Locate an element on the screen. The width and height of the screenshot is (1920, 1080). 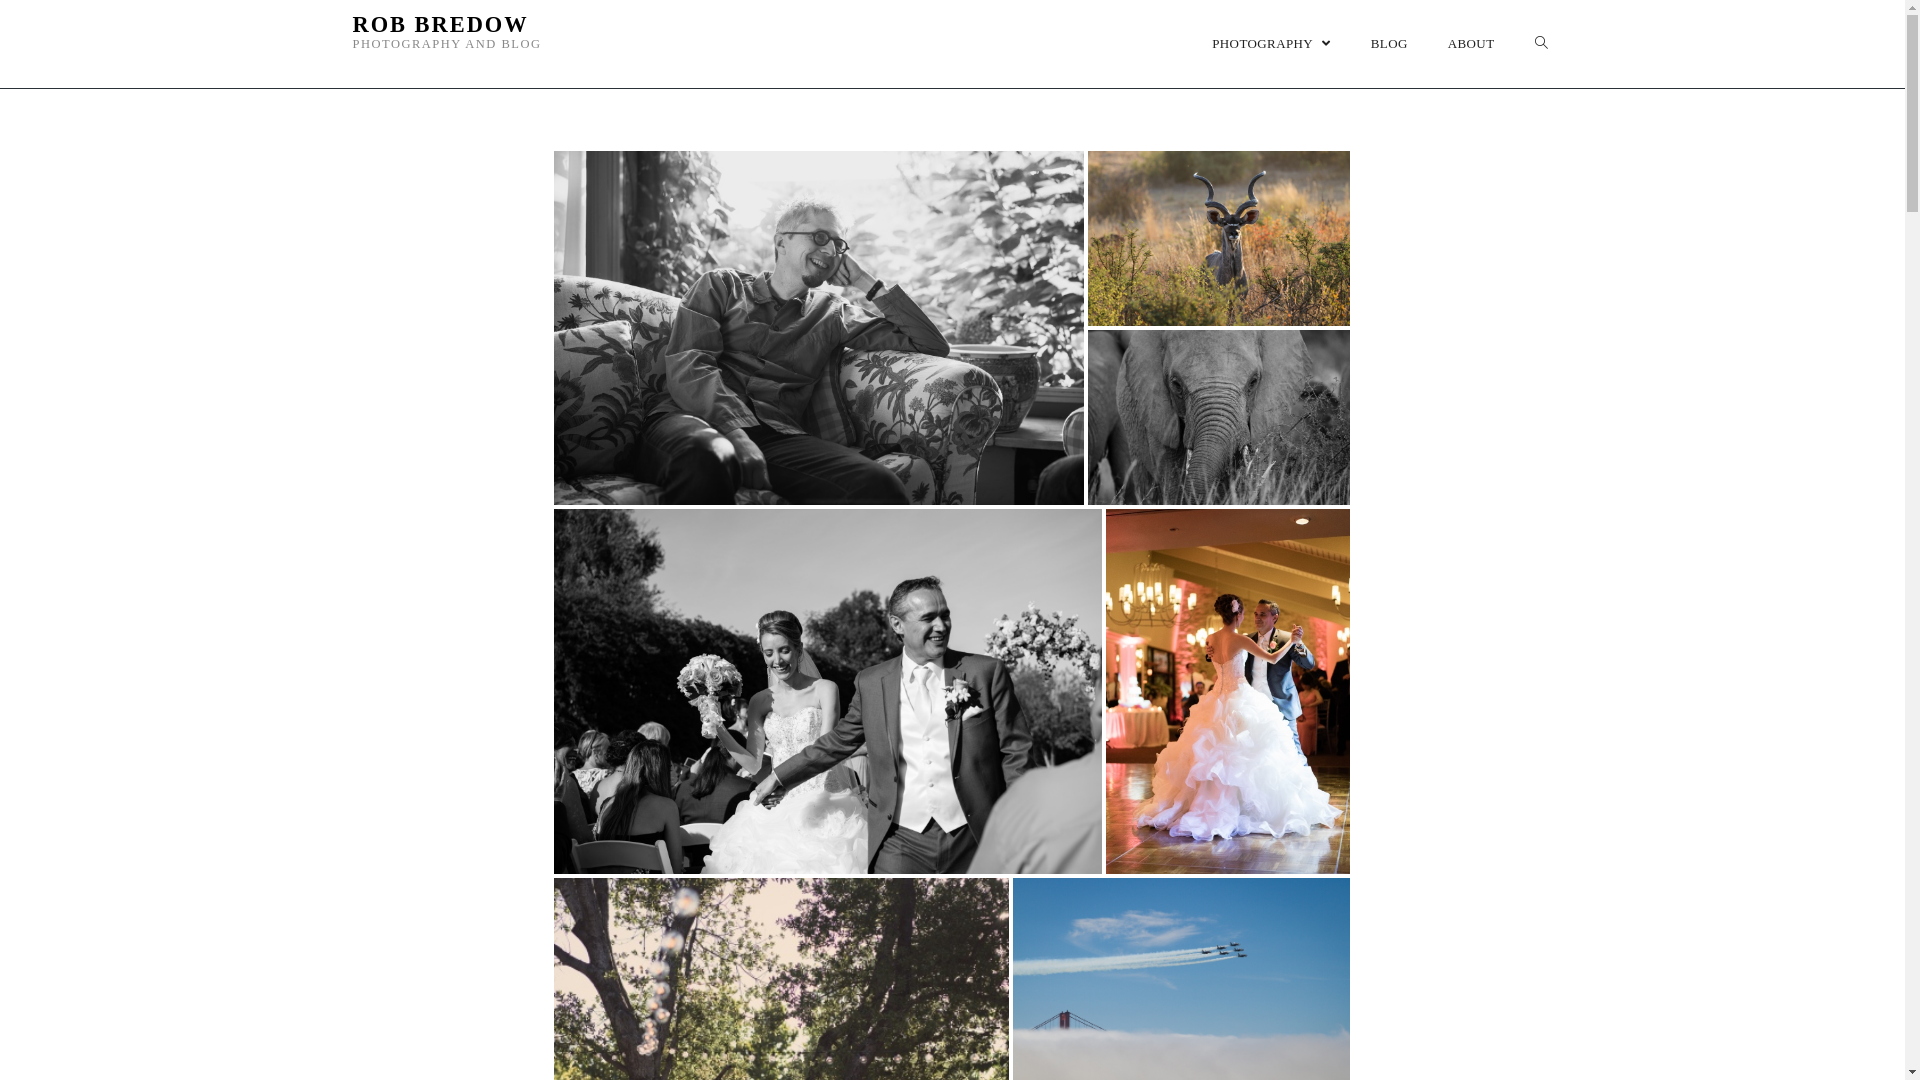
ROB BREDOW
PHOTOGRAPHY AND BLOG is located at coordinates (446, 44).